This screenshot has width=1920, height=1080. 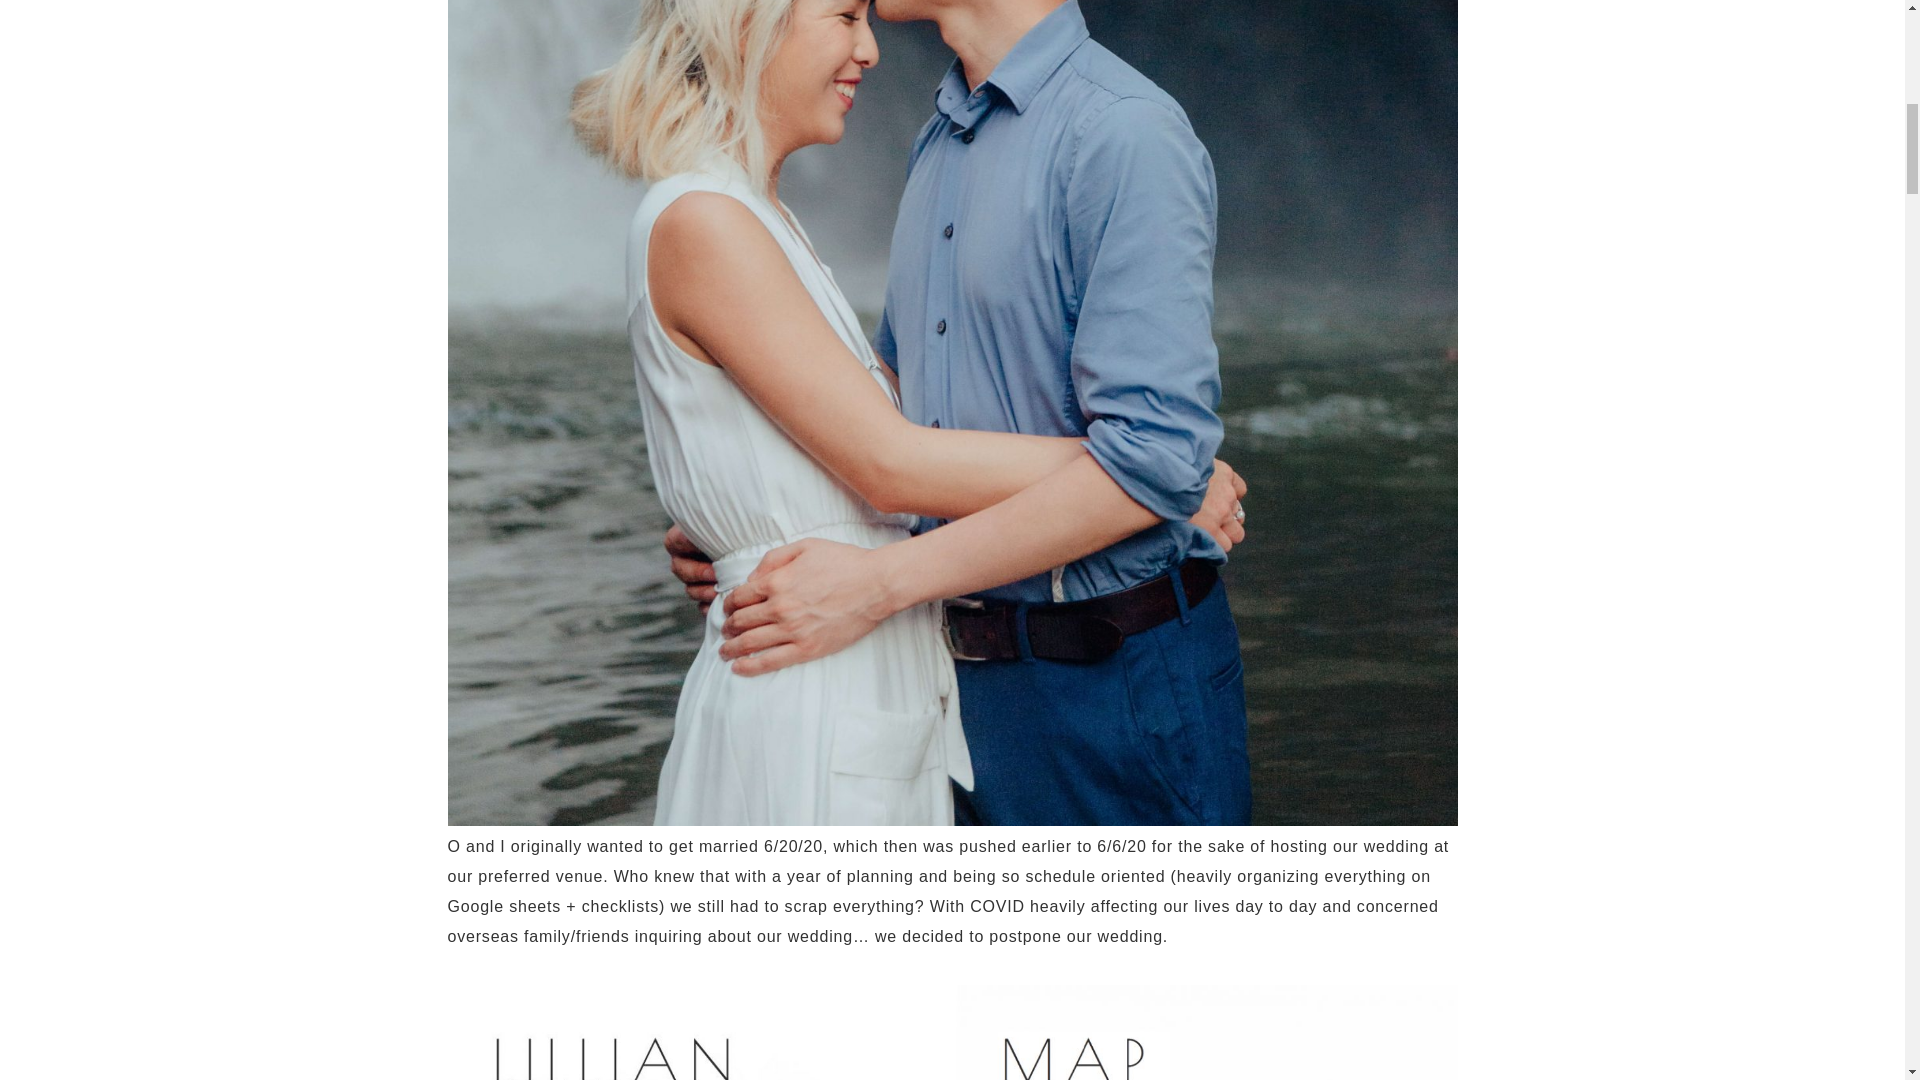 I want to click on Map, so click(x=1206, y=1032).